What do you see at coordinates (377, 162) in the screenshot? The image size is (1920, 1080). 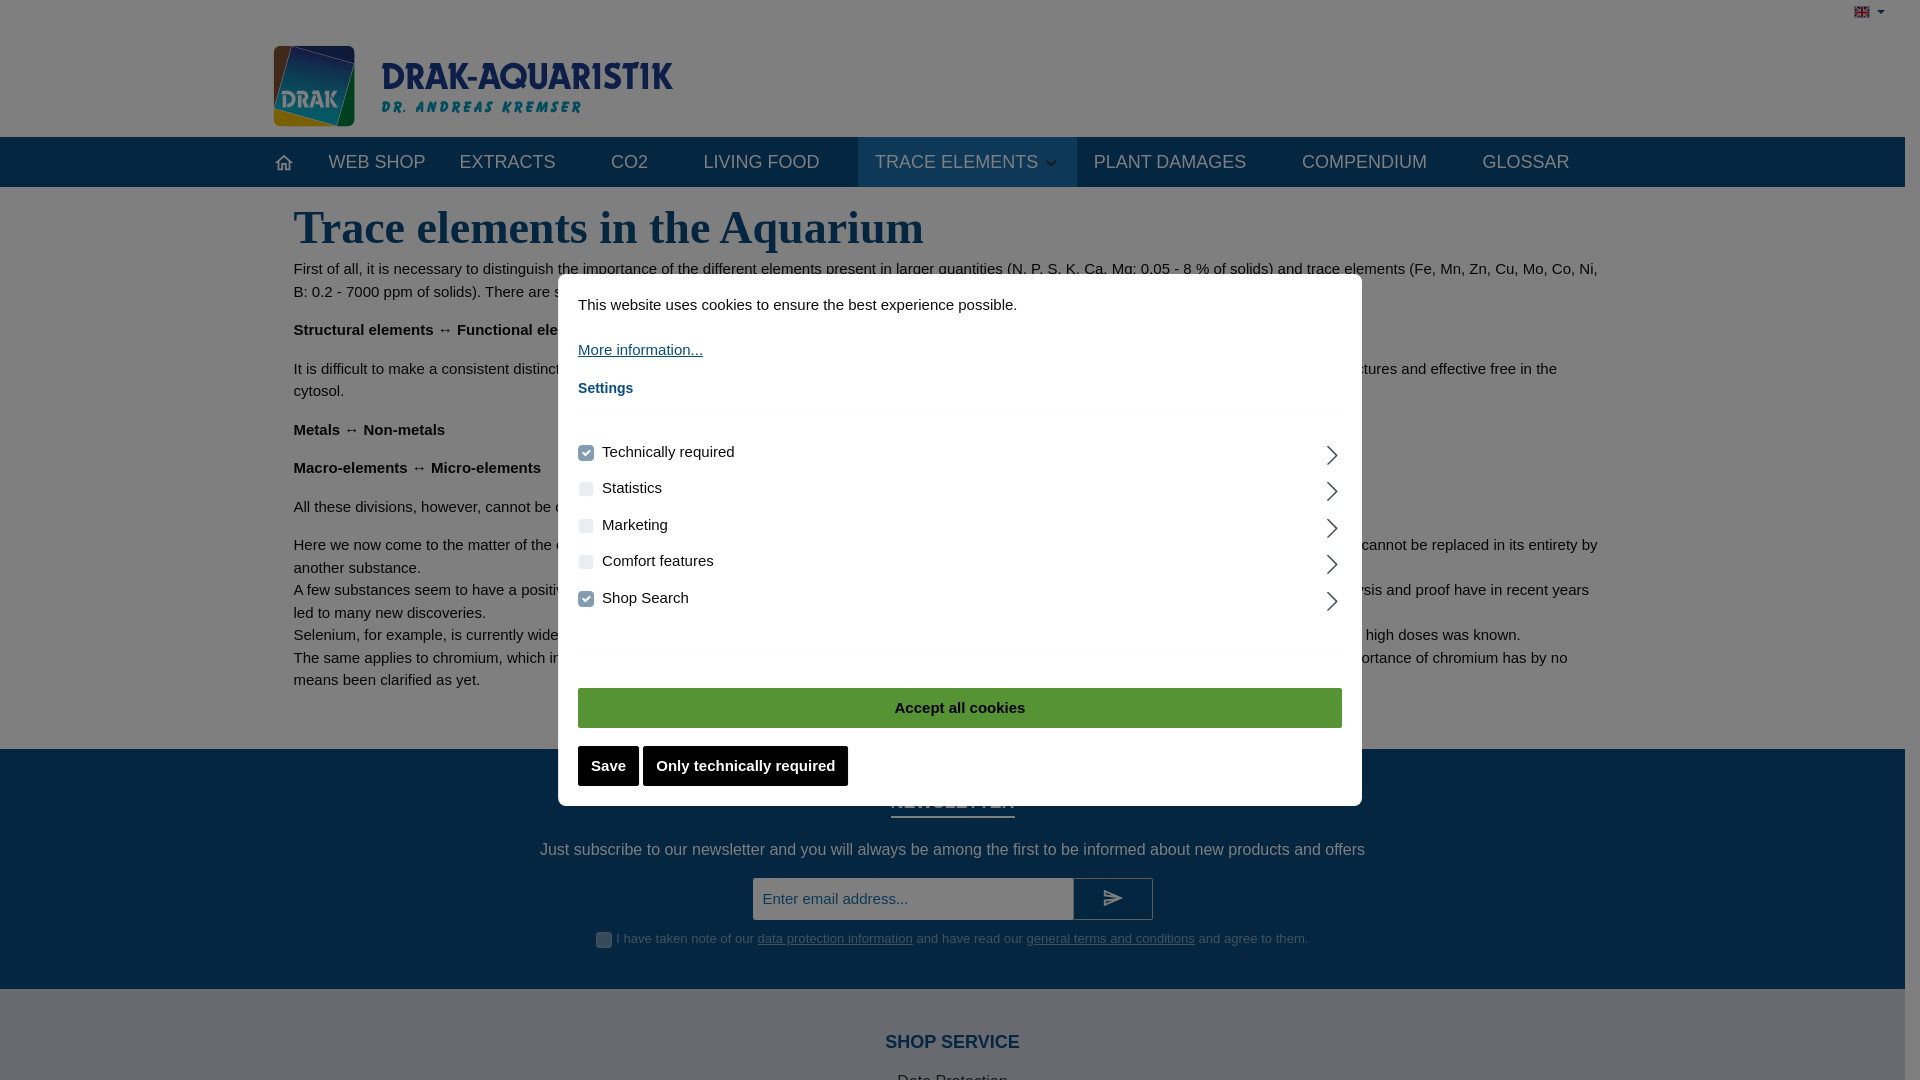 I see `WEB SHOP` at bounding box center [377, 162].